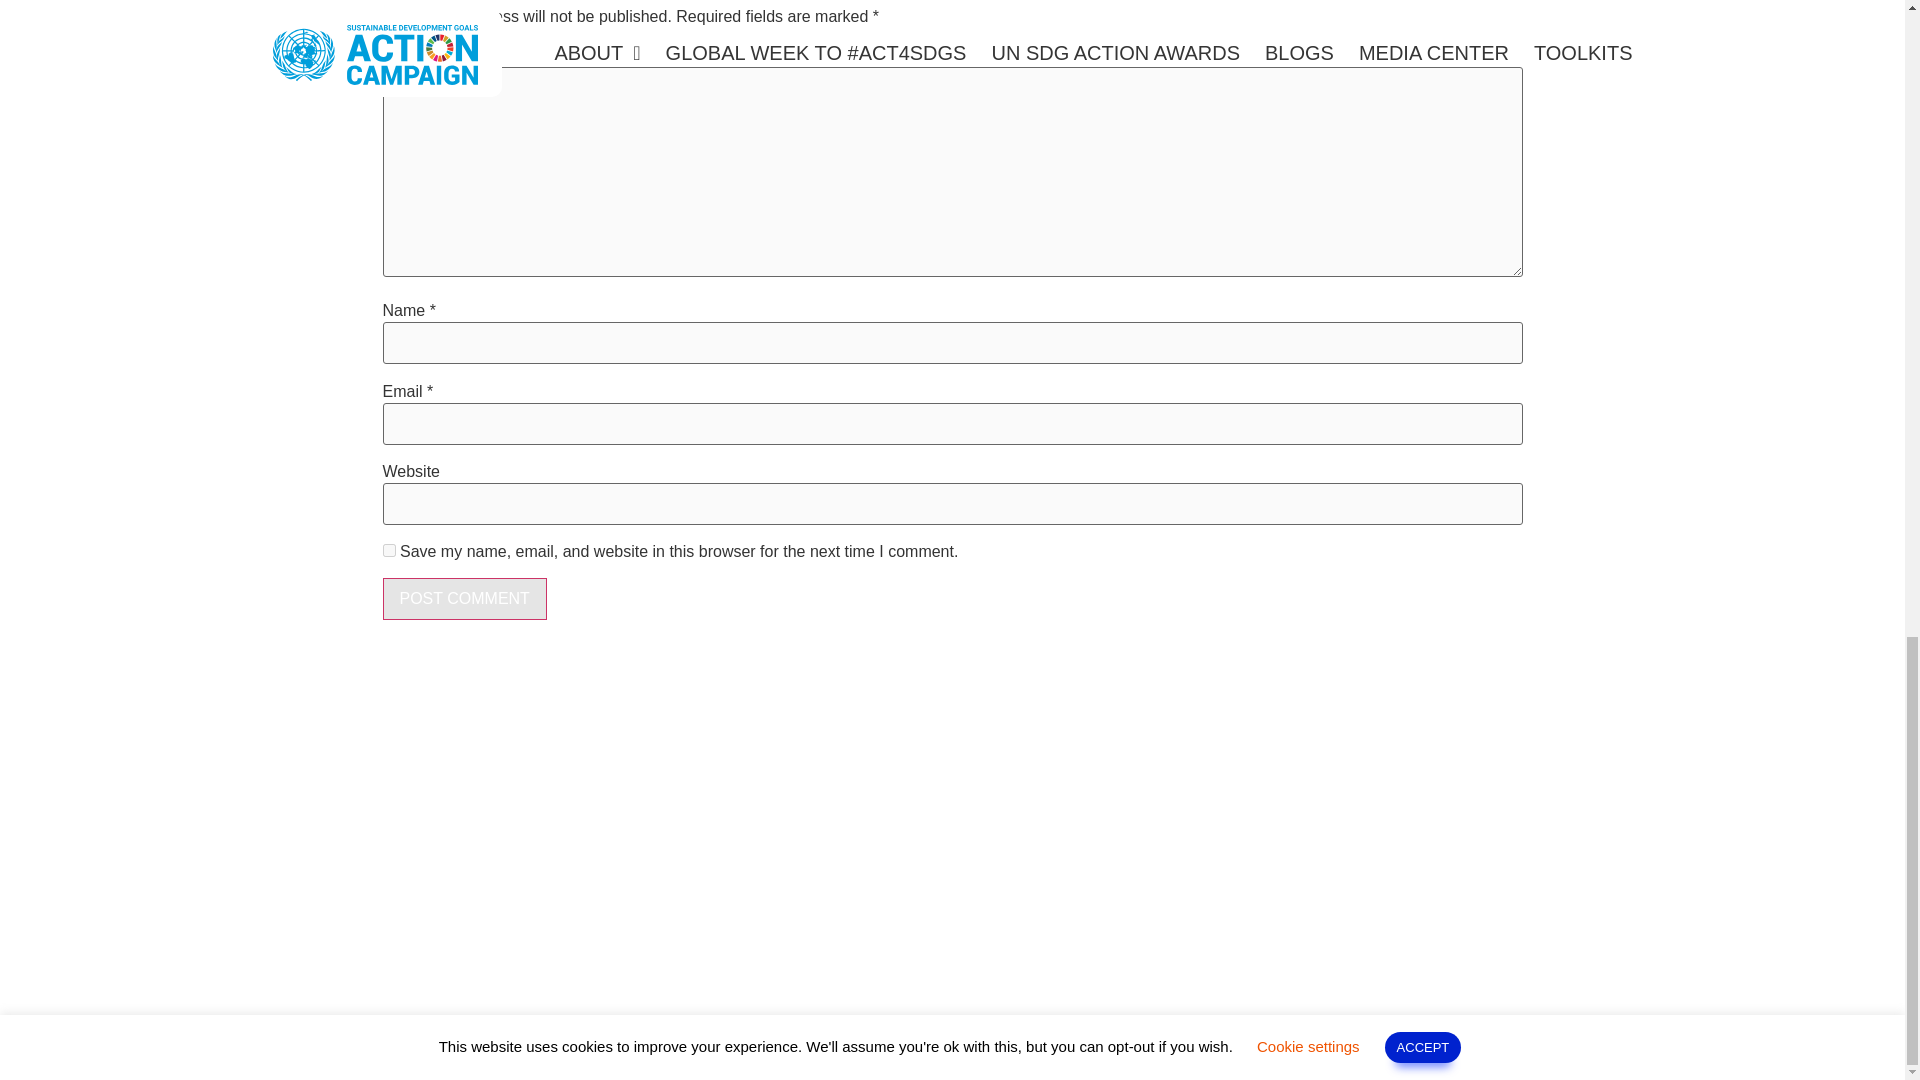 The width and height of the screenshot is (1920, 1080). I want to click on yes, so click(388, 550).